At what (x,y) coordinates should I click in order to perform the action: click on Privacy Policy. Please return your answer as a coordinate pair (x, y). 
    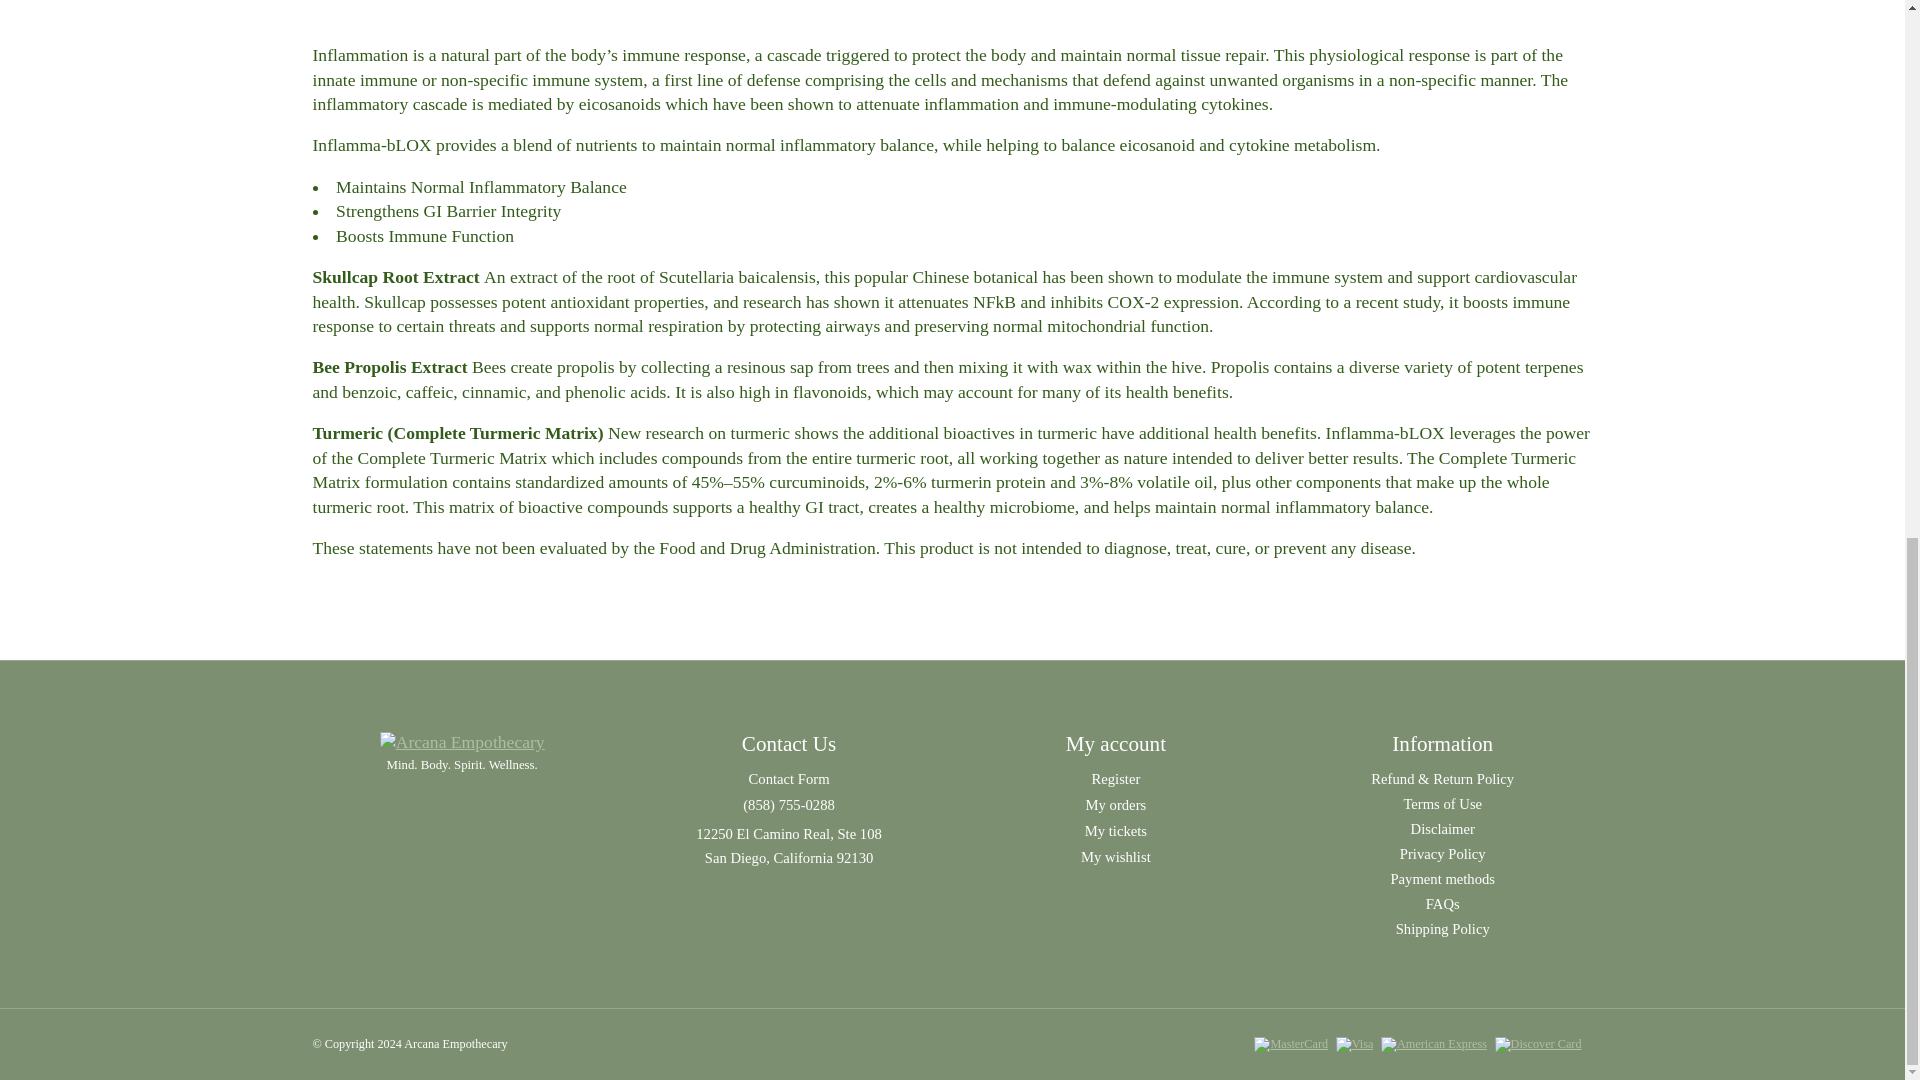
    Looking at the image, I should click on (1442, 854).